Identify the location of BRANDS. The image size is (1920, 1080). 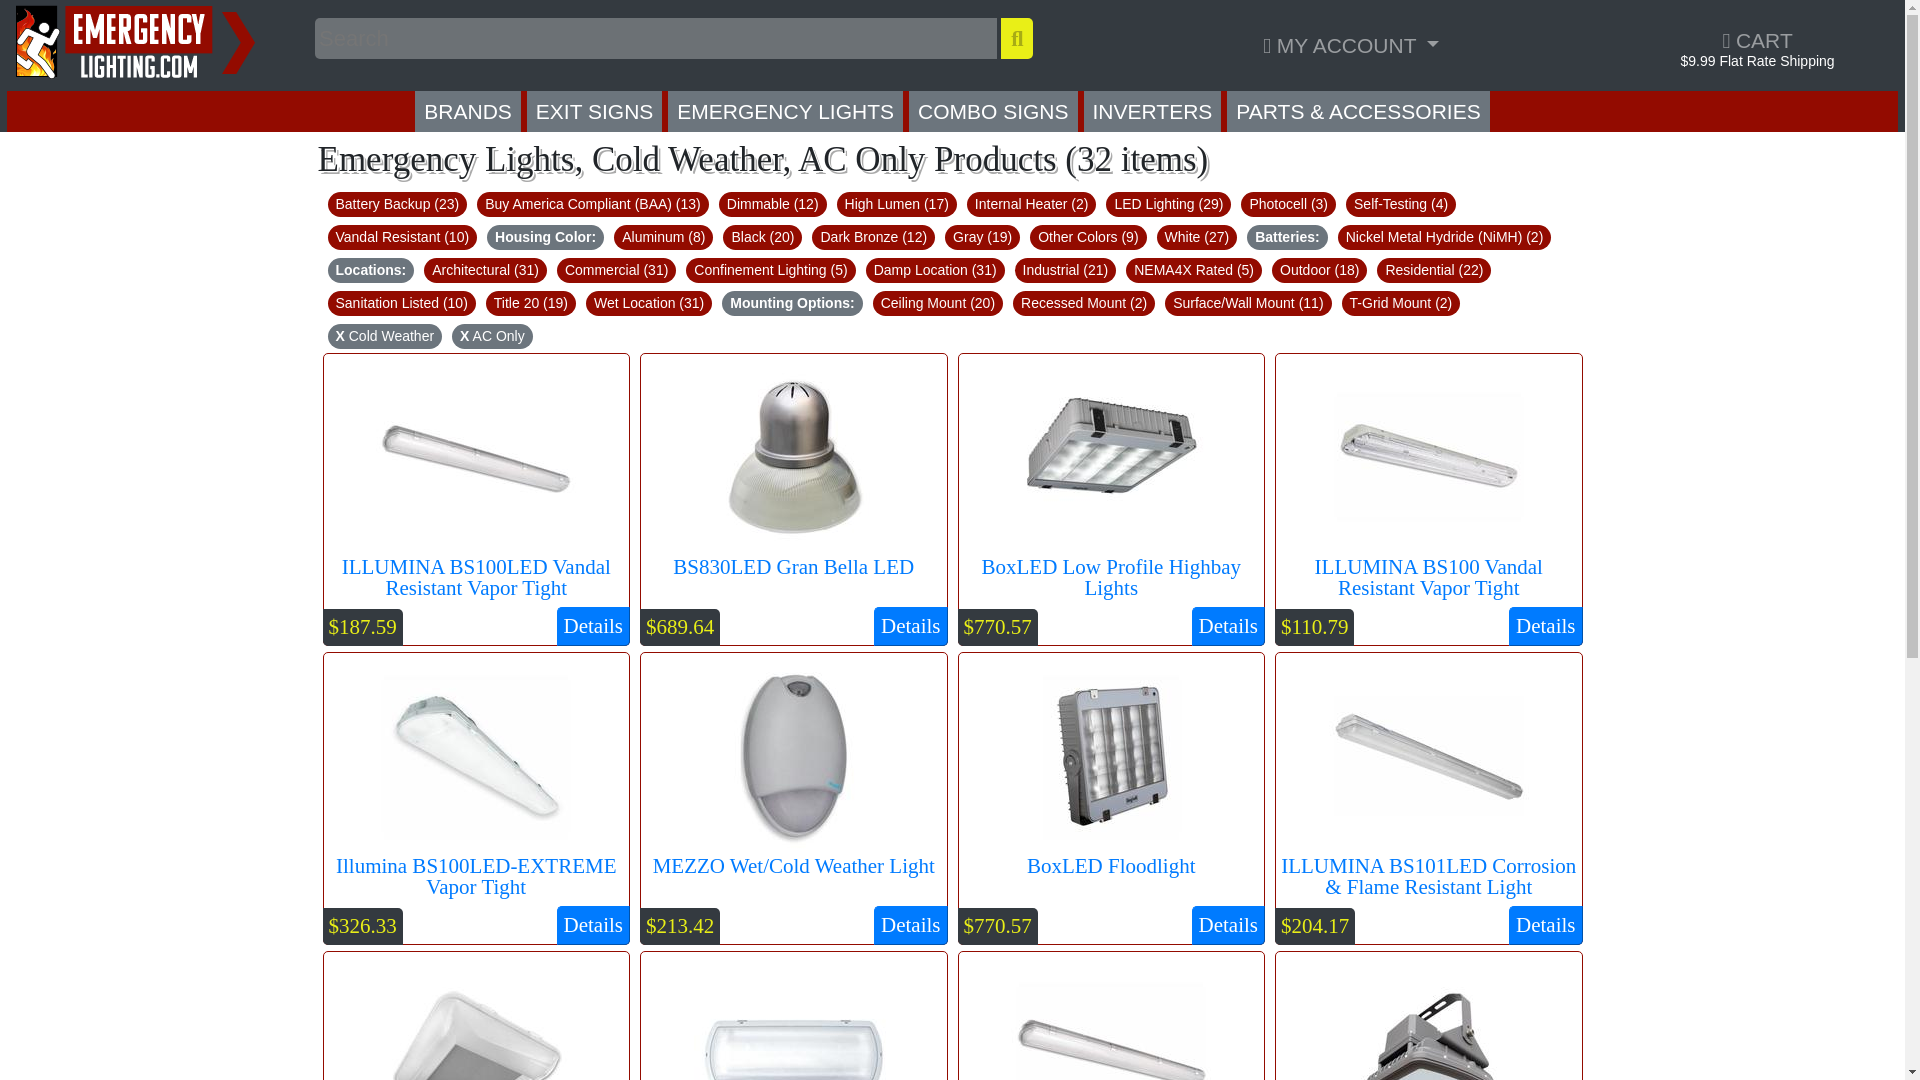
(467, 110).